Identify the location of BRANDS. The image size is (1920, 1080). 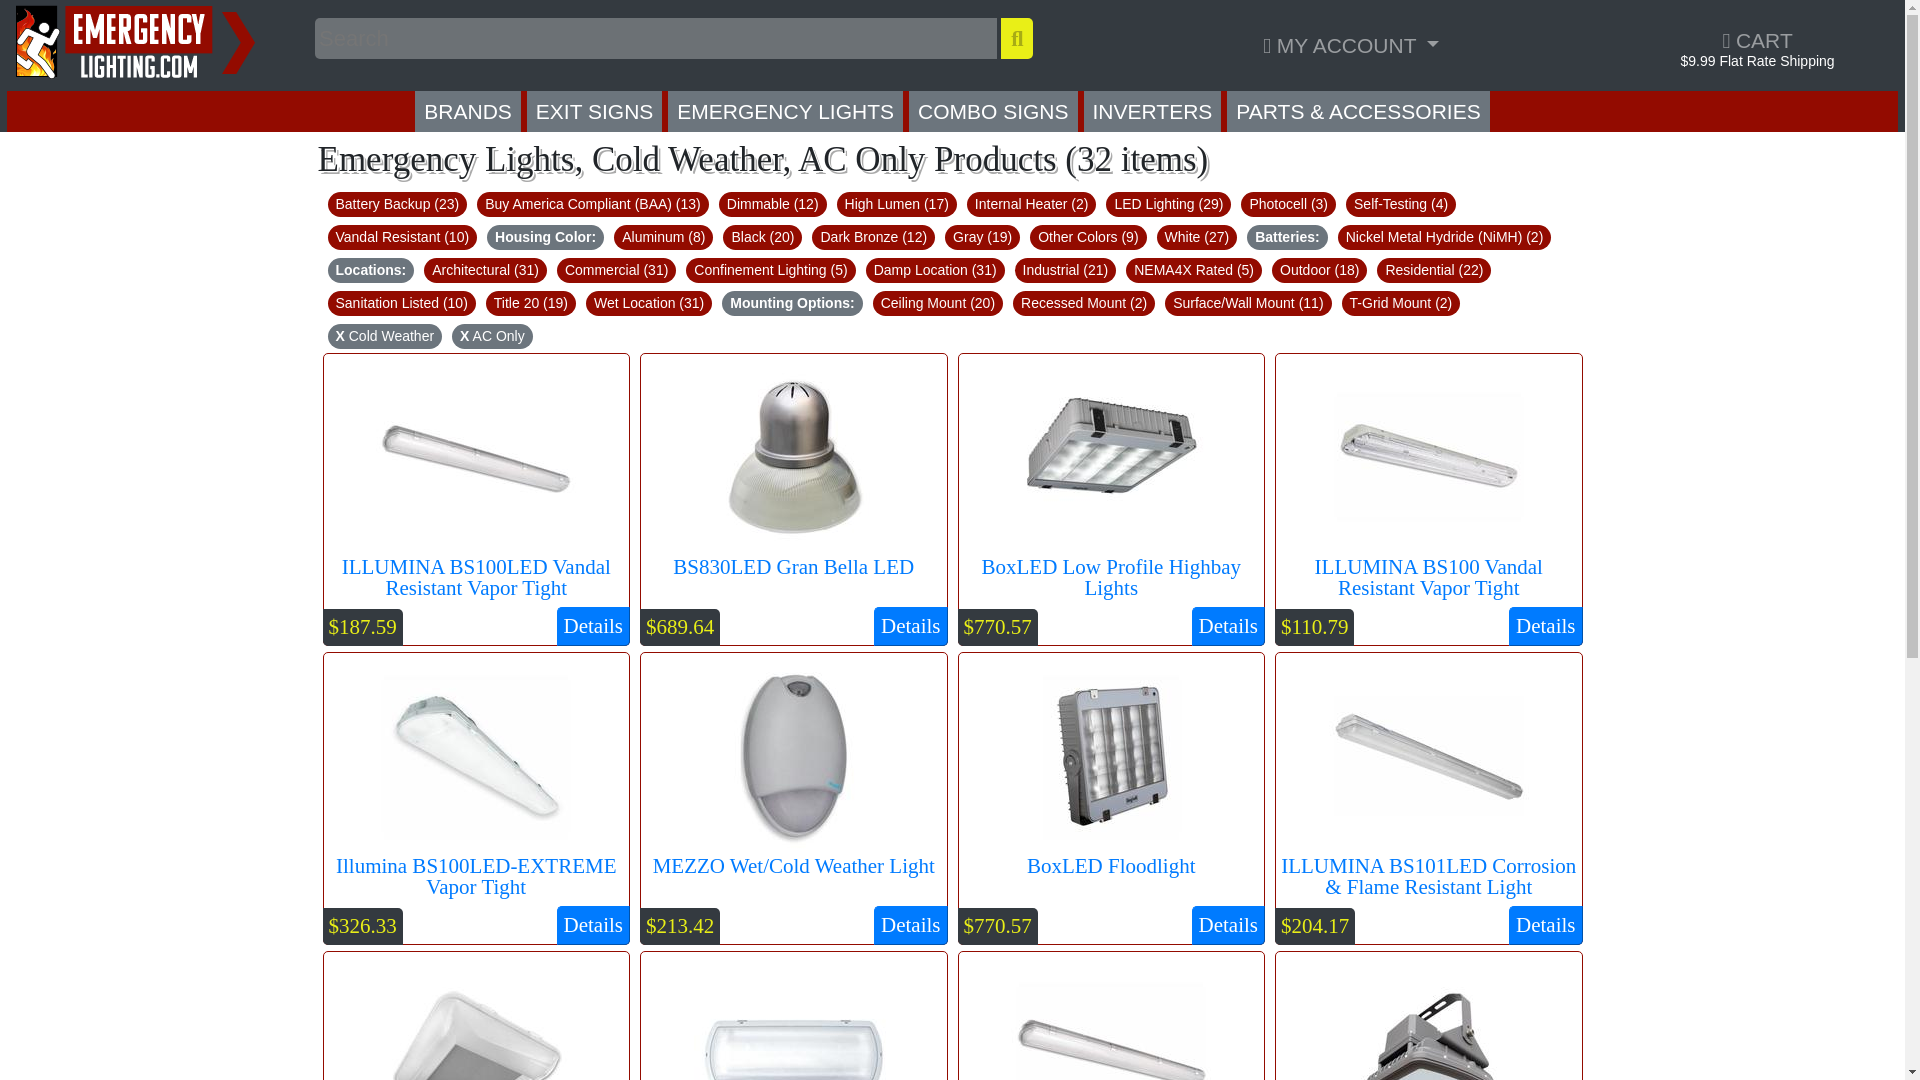
(467, 110).